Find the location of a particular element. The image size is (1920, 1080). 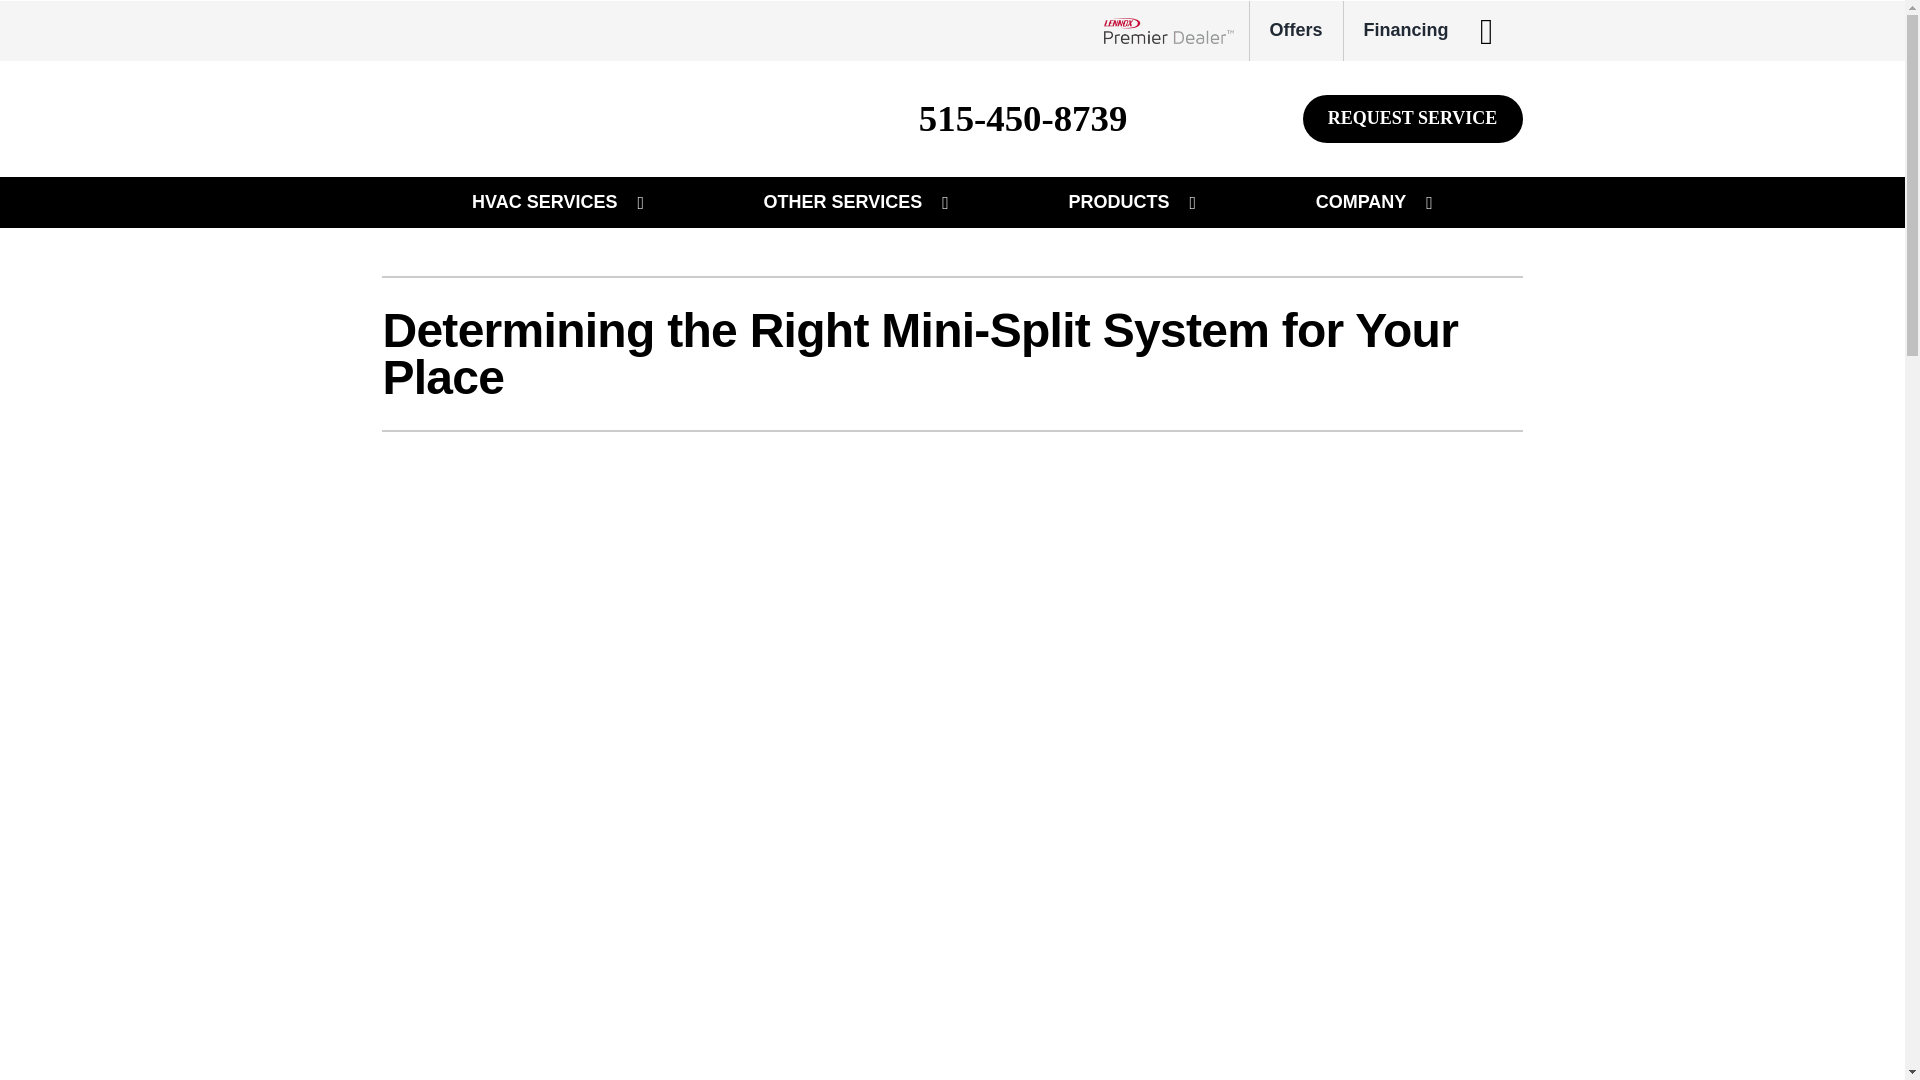

HVAC SERVICES is located at coordinates (544, 202).